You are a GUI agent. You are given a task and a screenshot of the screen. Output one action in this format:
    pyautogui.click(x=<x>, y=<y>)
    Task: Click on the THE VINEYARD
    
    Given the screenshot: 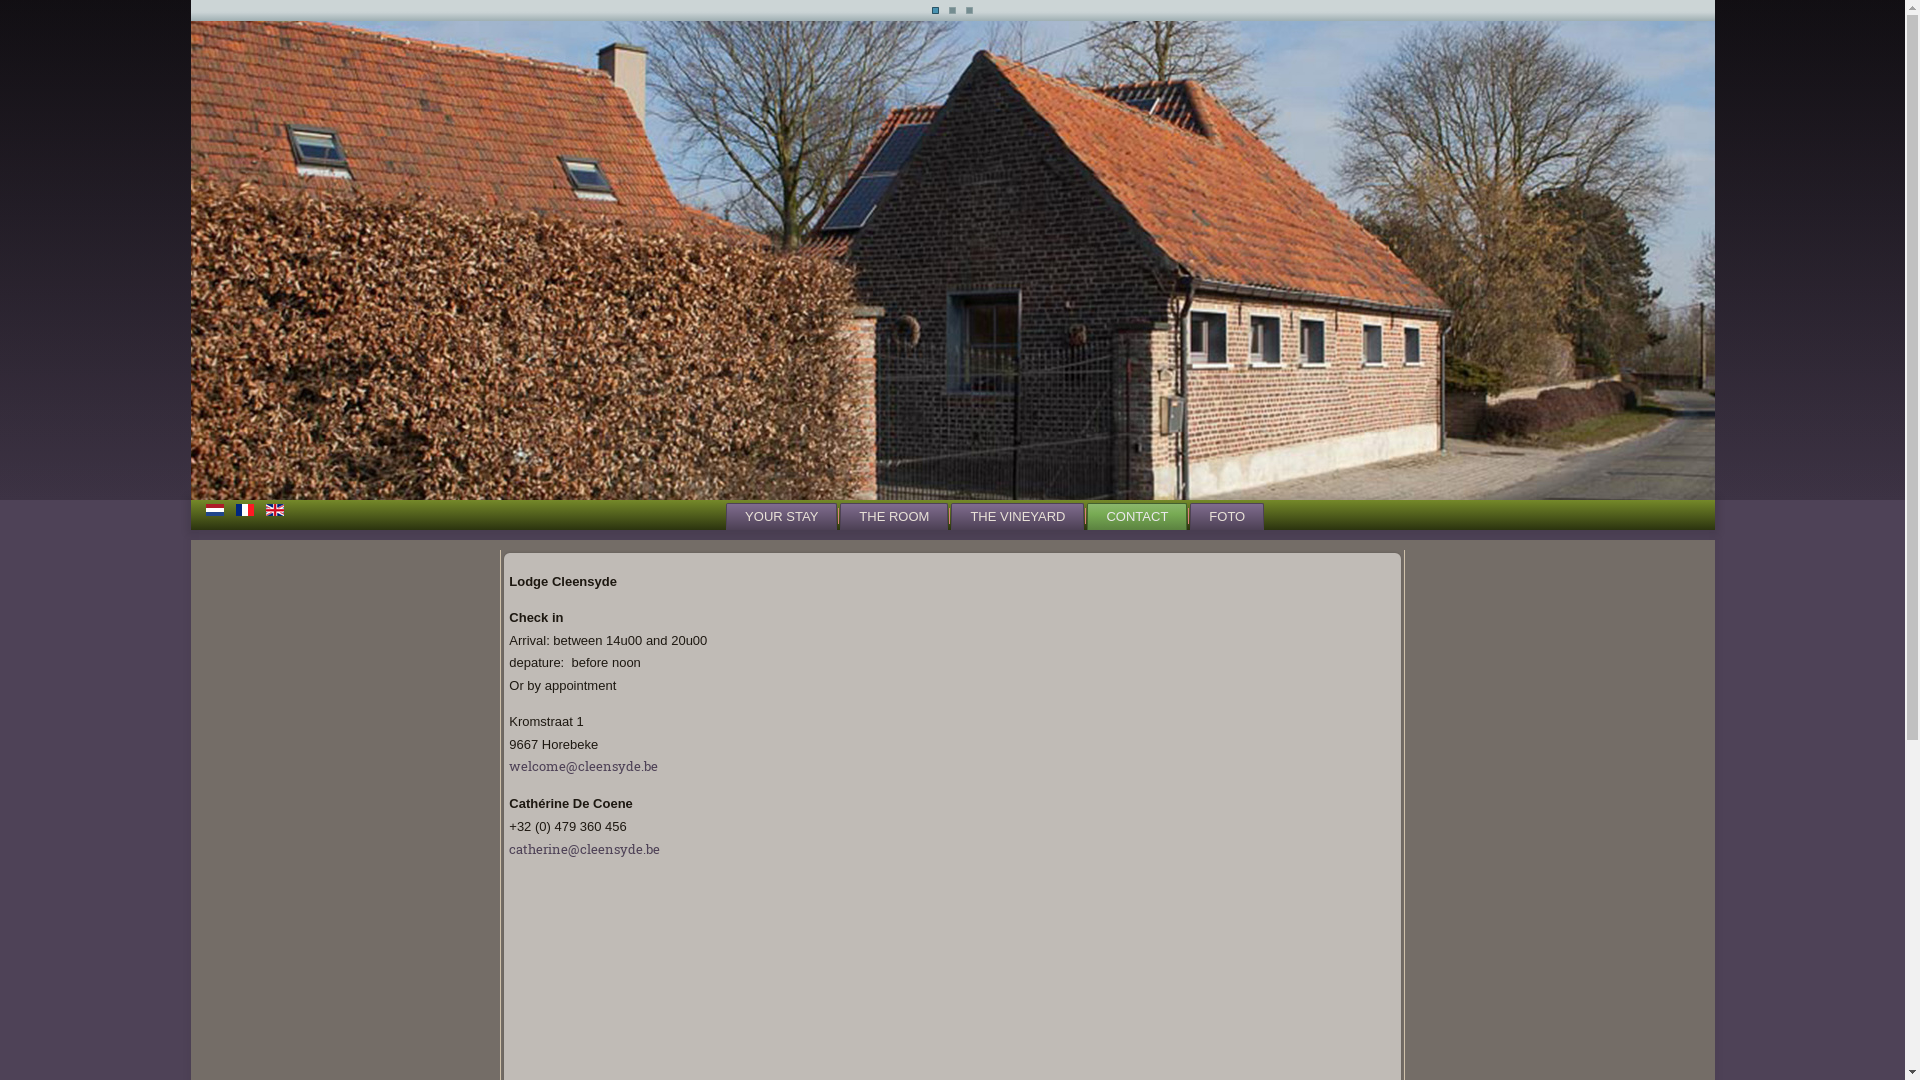 What is the action you would take?
    pyautogui.click(x=1018, y=516)
    